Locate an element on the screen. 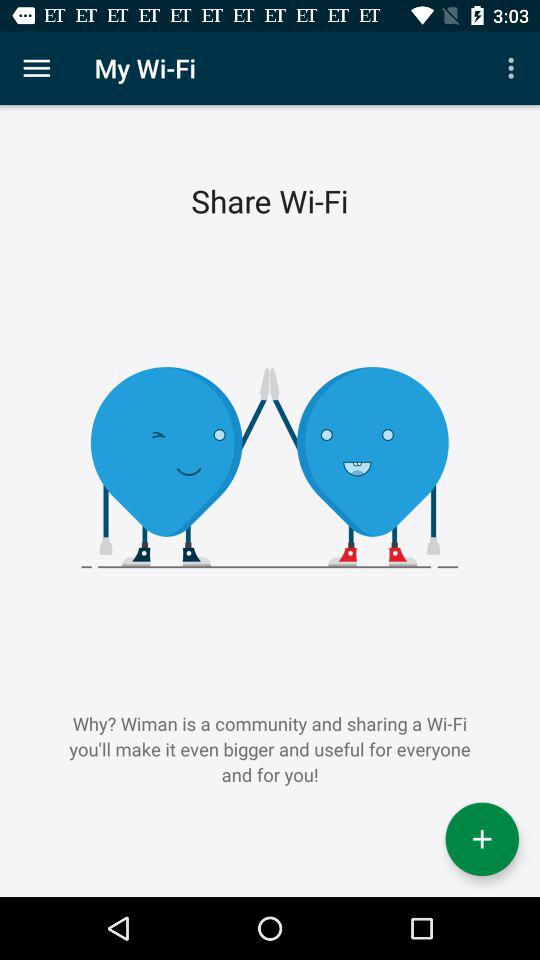  open icon to the right of my wi-fi item is located at coordinates (514, 68).